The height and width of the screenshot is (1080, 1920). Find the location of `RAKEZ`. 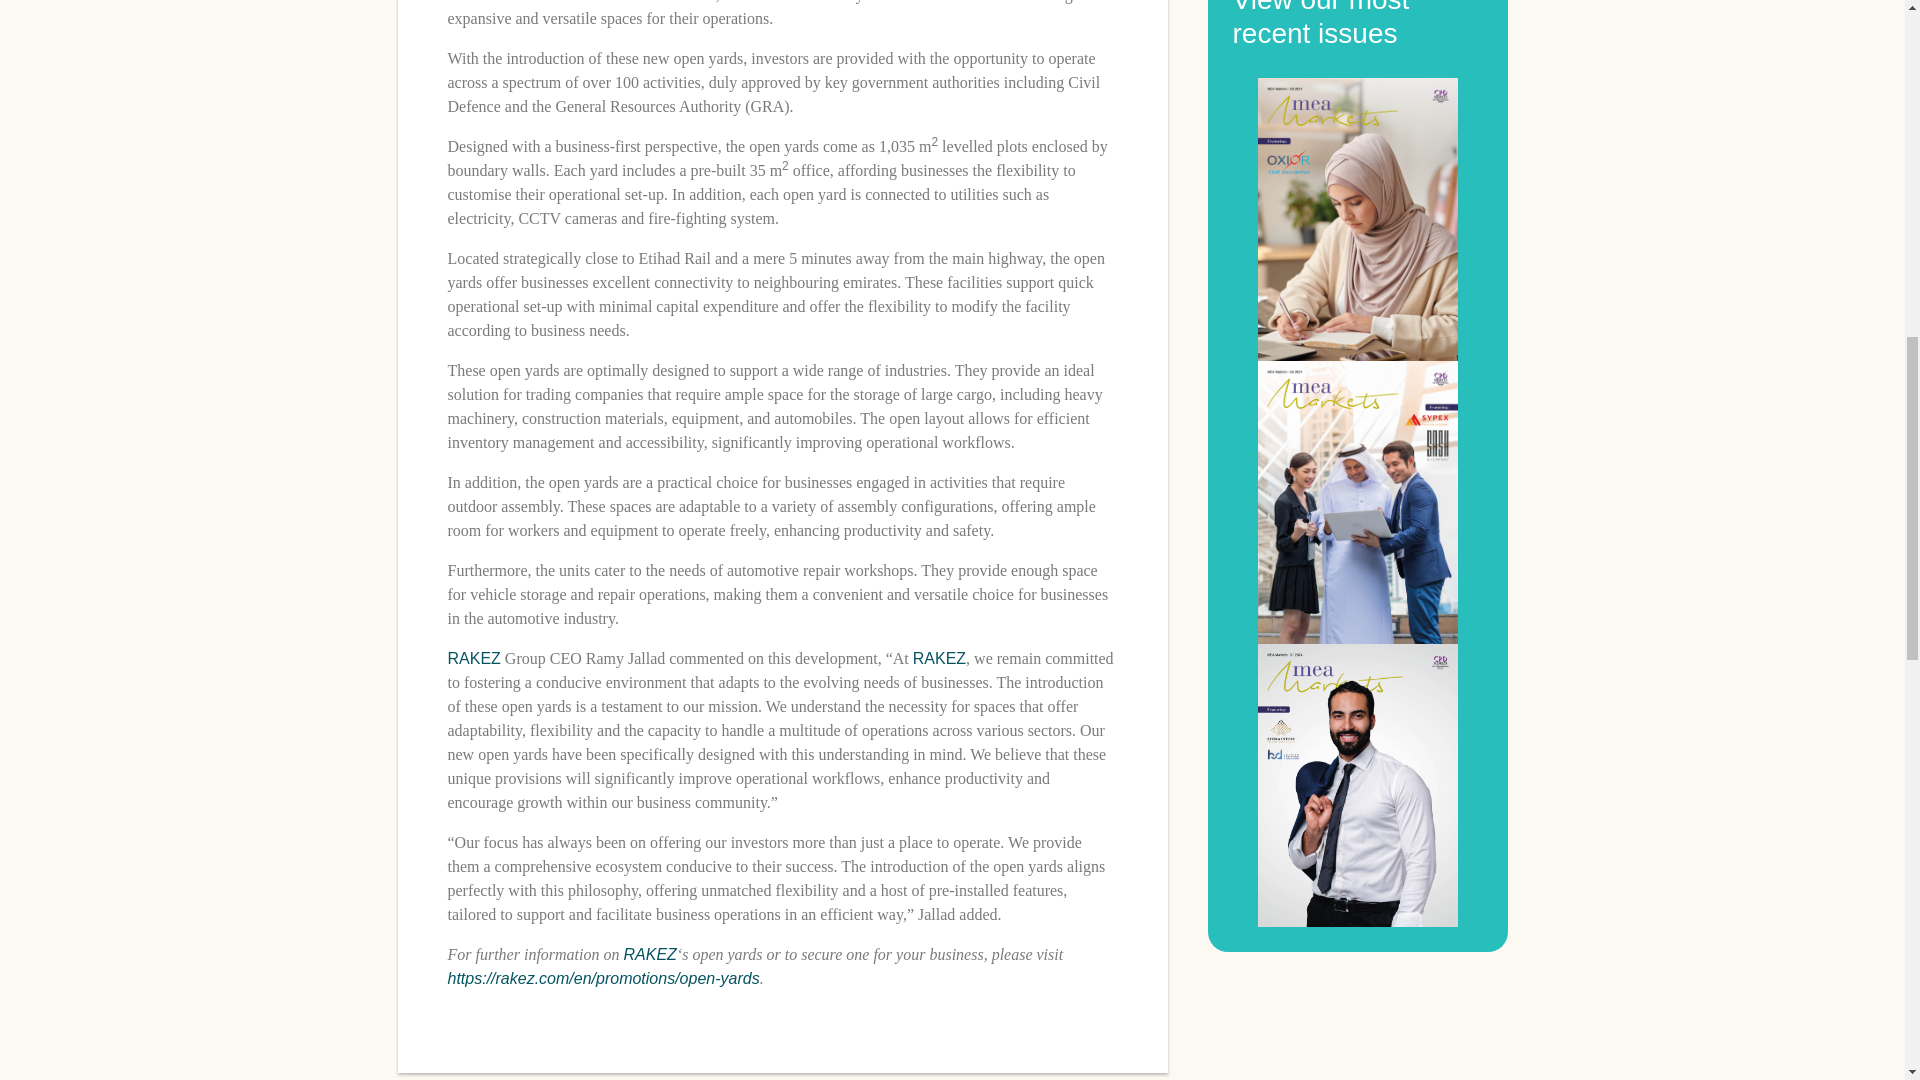

RAKEZ is located at coordinates (650, 954).